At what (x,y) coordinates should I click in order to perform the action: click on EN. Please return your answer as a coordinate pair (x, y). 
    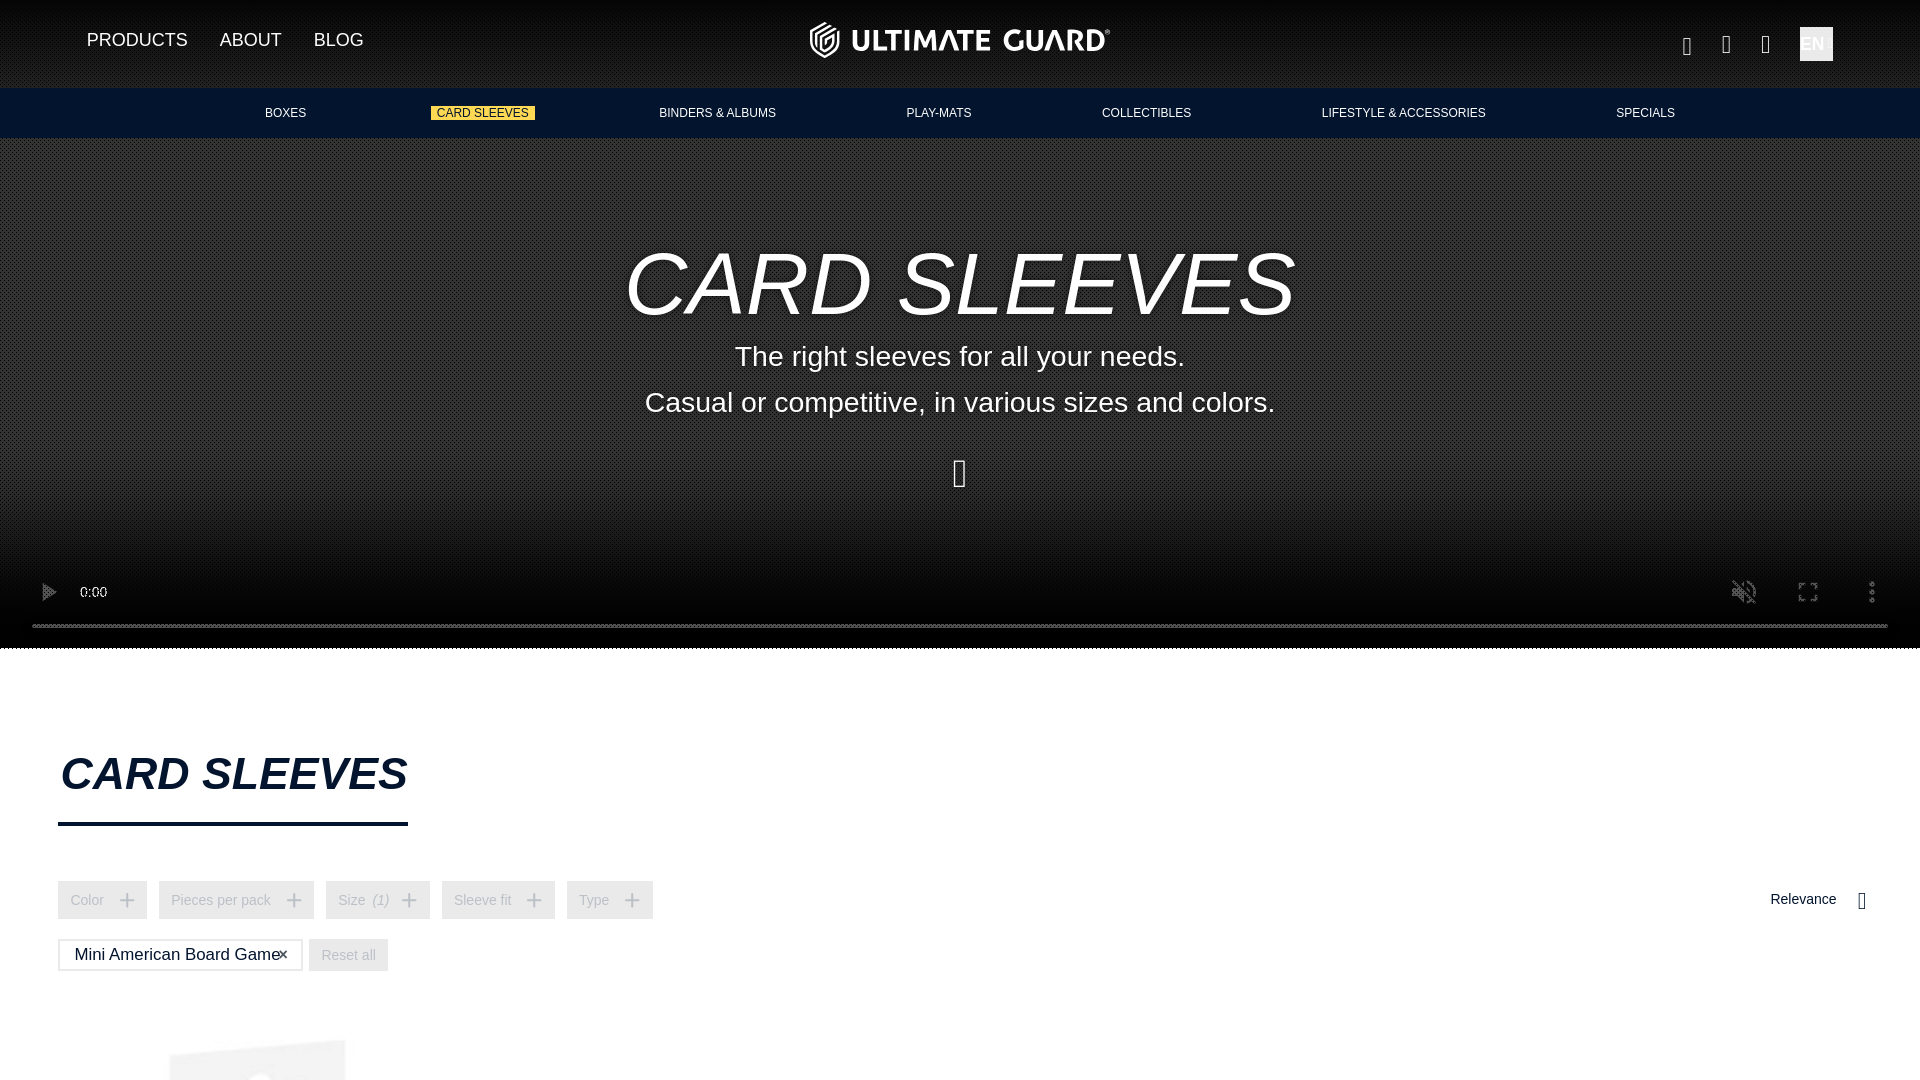
    Looking at the image, I should click on (1816, 44).